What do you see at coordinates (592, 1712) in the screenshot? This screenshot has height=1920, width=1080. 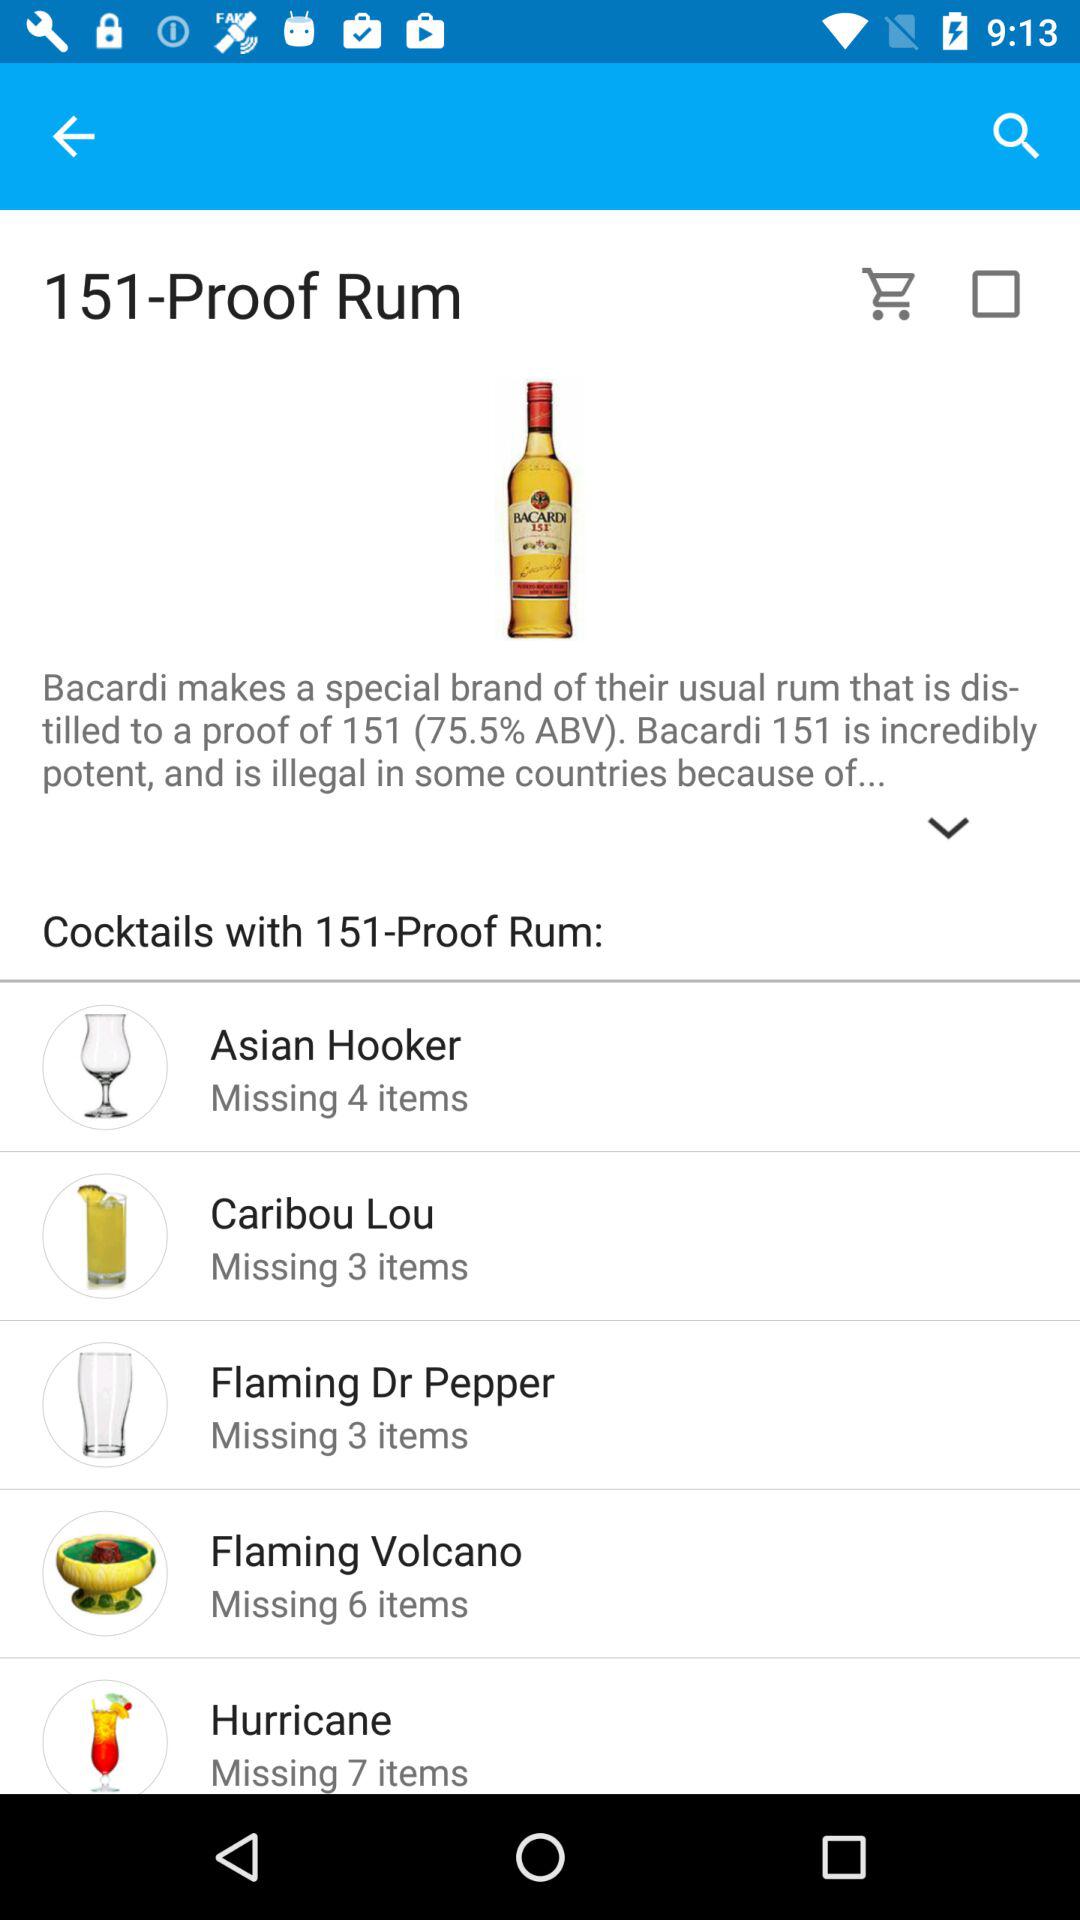 I see `turn on icon above missing 7 items` at bounding box center [592, 1712].